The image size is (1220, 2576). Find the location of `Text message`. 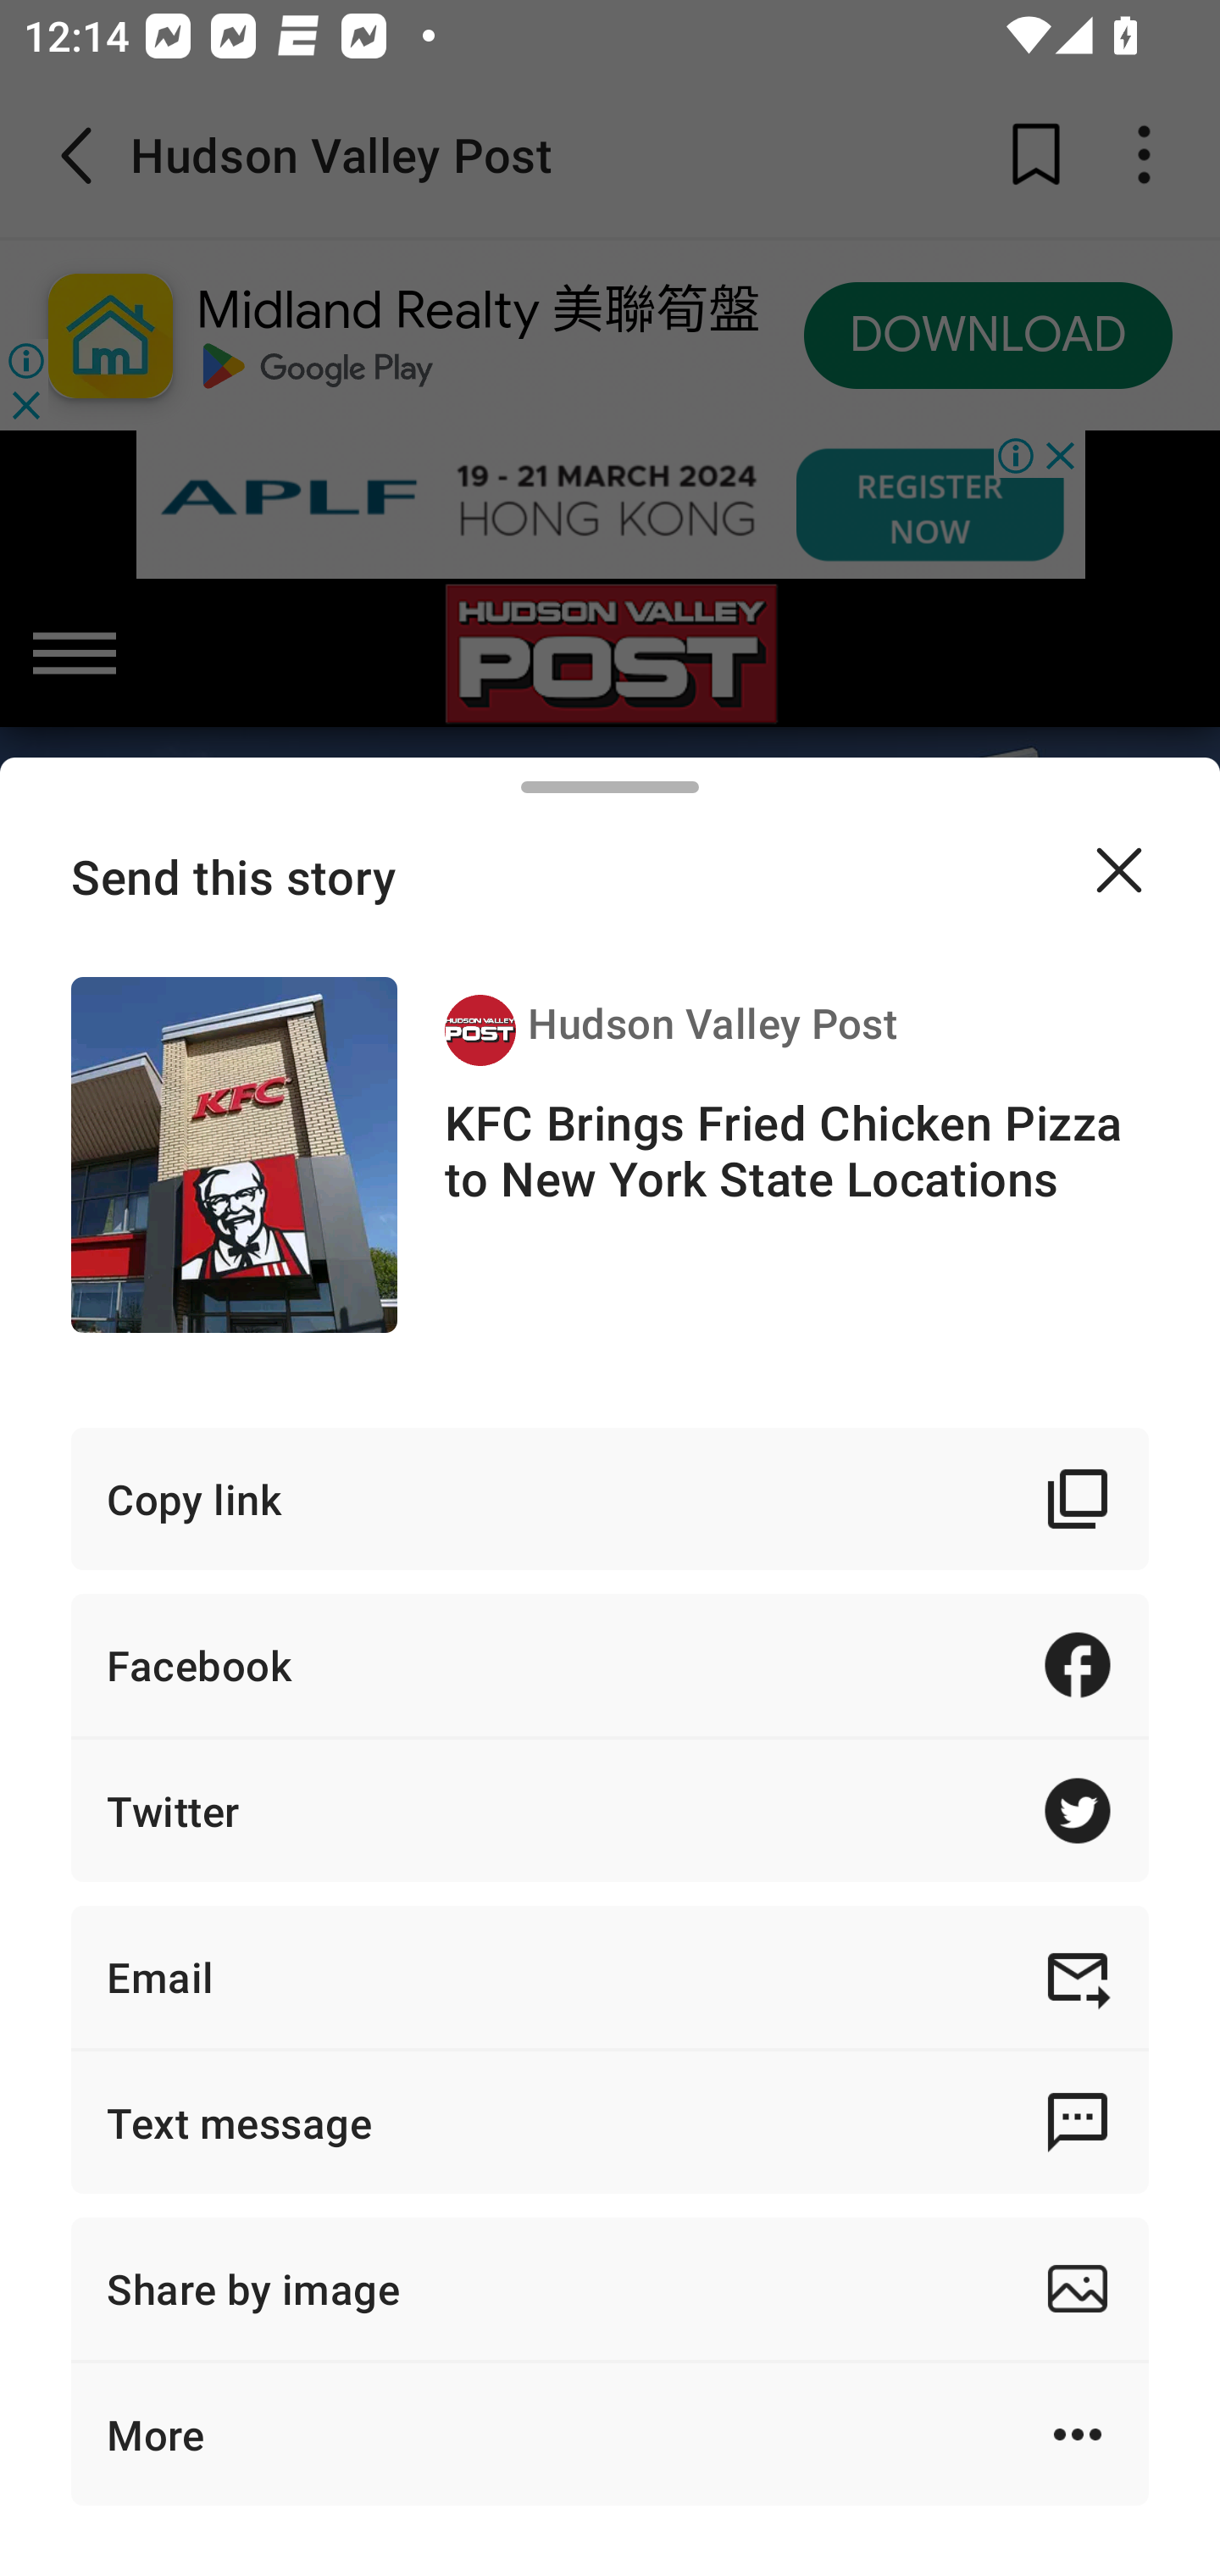

Text message is located at coordinates (610, 2122).